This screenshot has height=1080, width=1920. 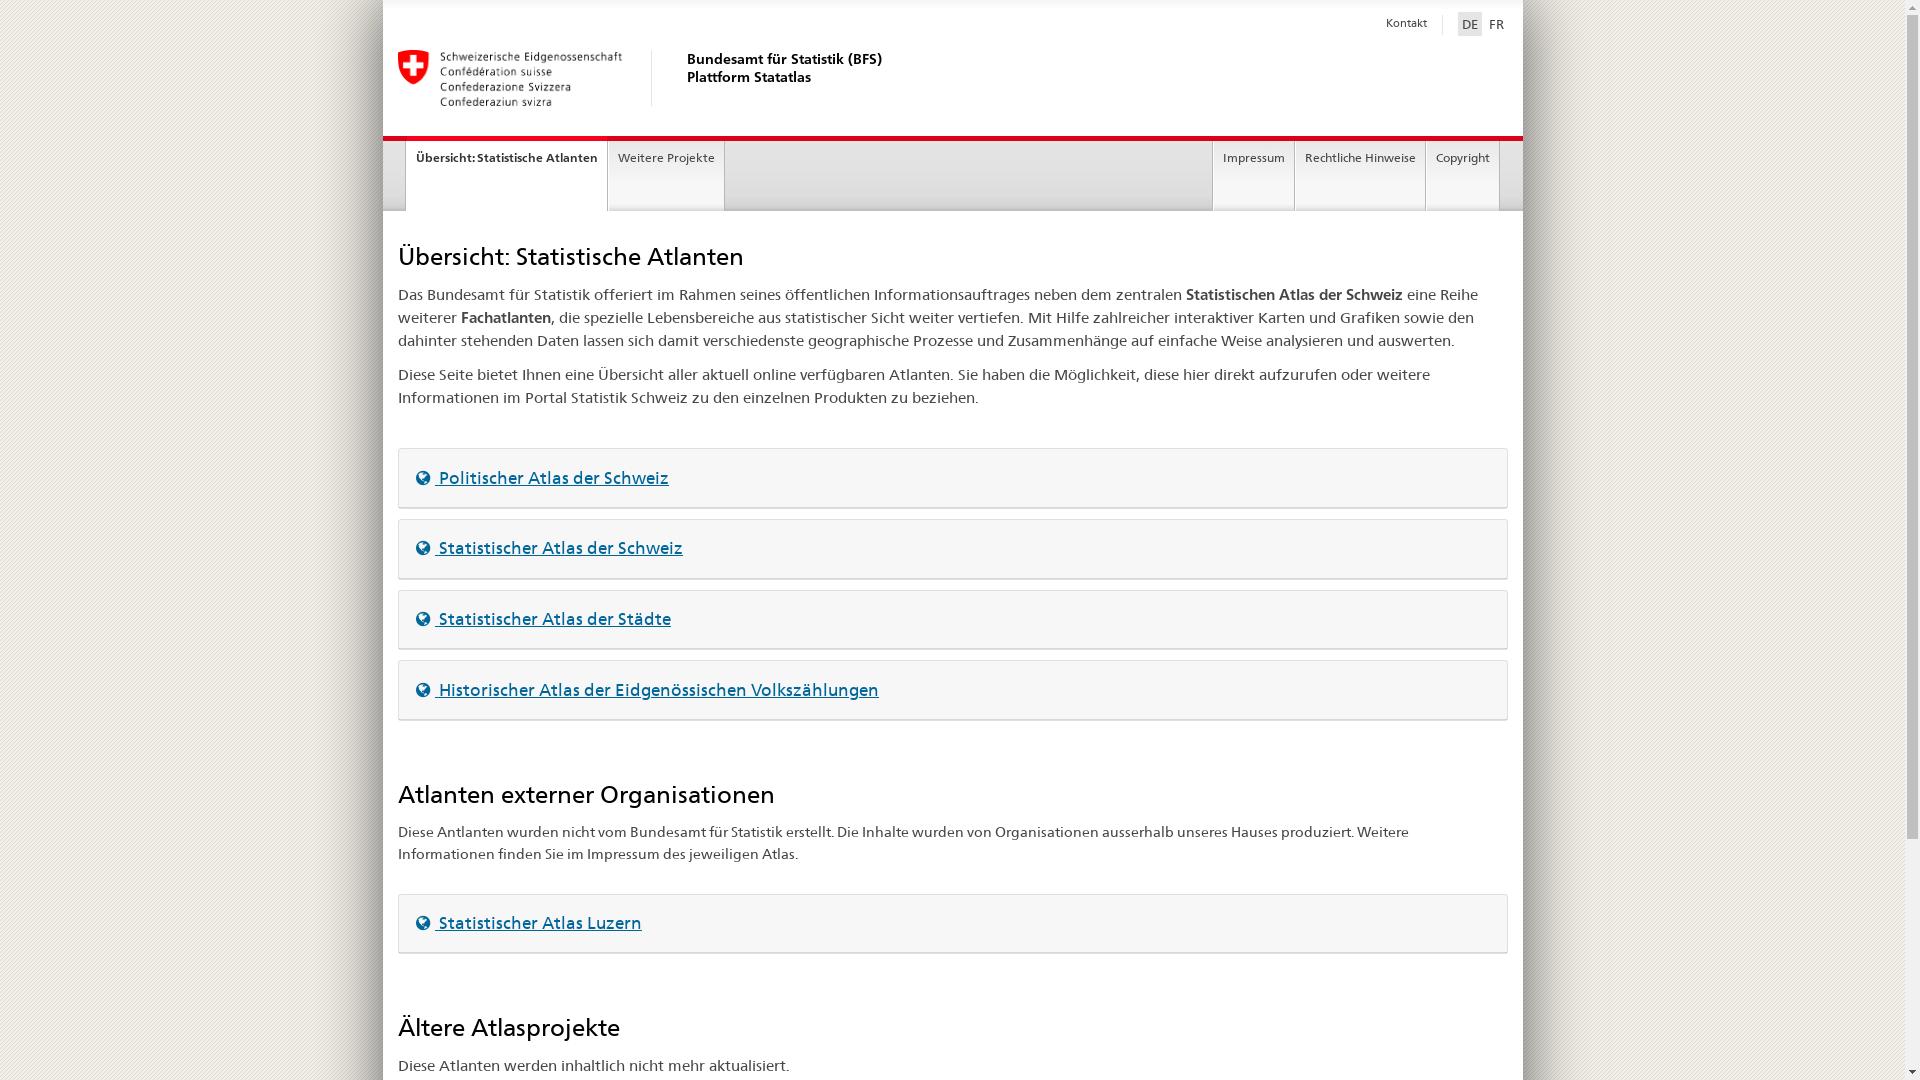 What do you see at coordinates (1463, 176) in the screenshot?
I see `Copyright` at bounding box center [1463, 176].